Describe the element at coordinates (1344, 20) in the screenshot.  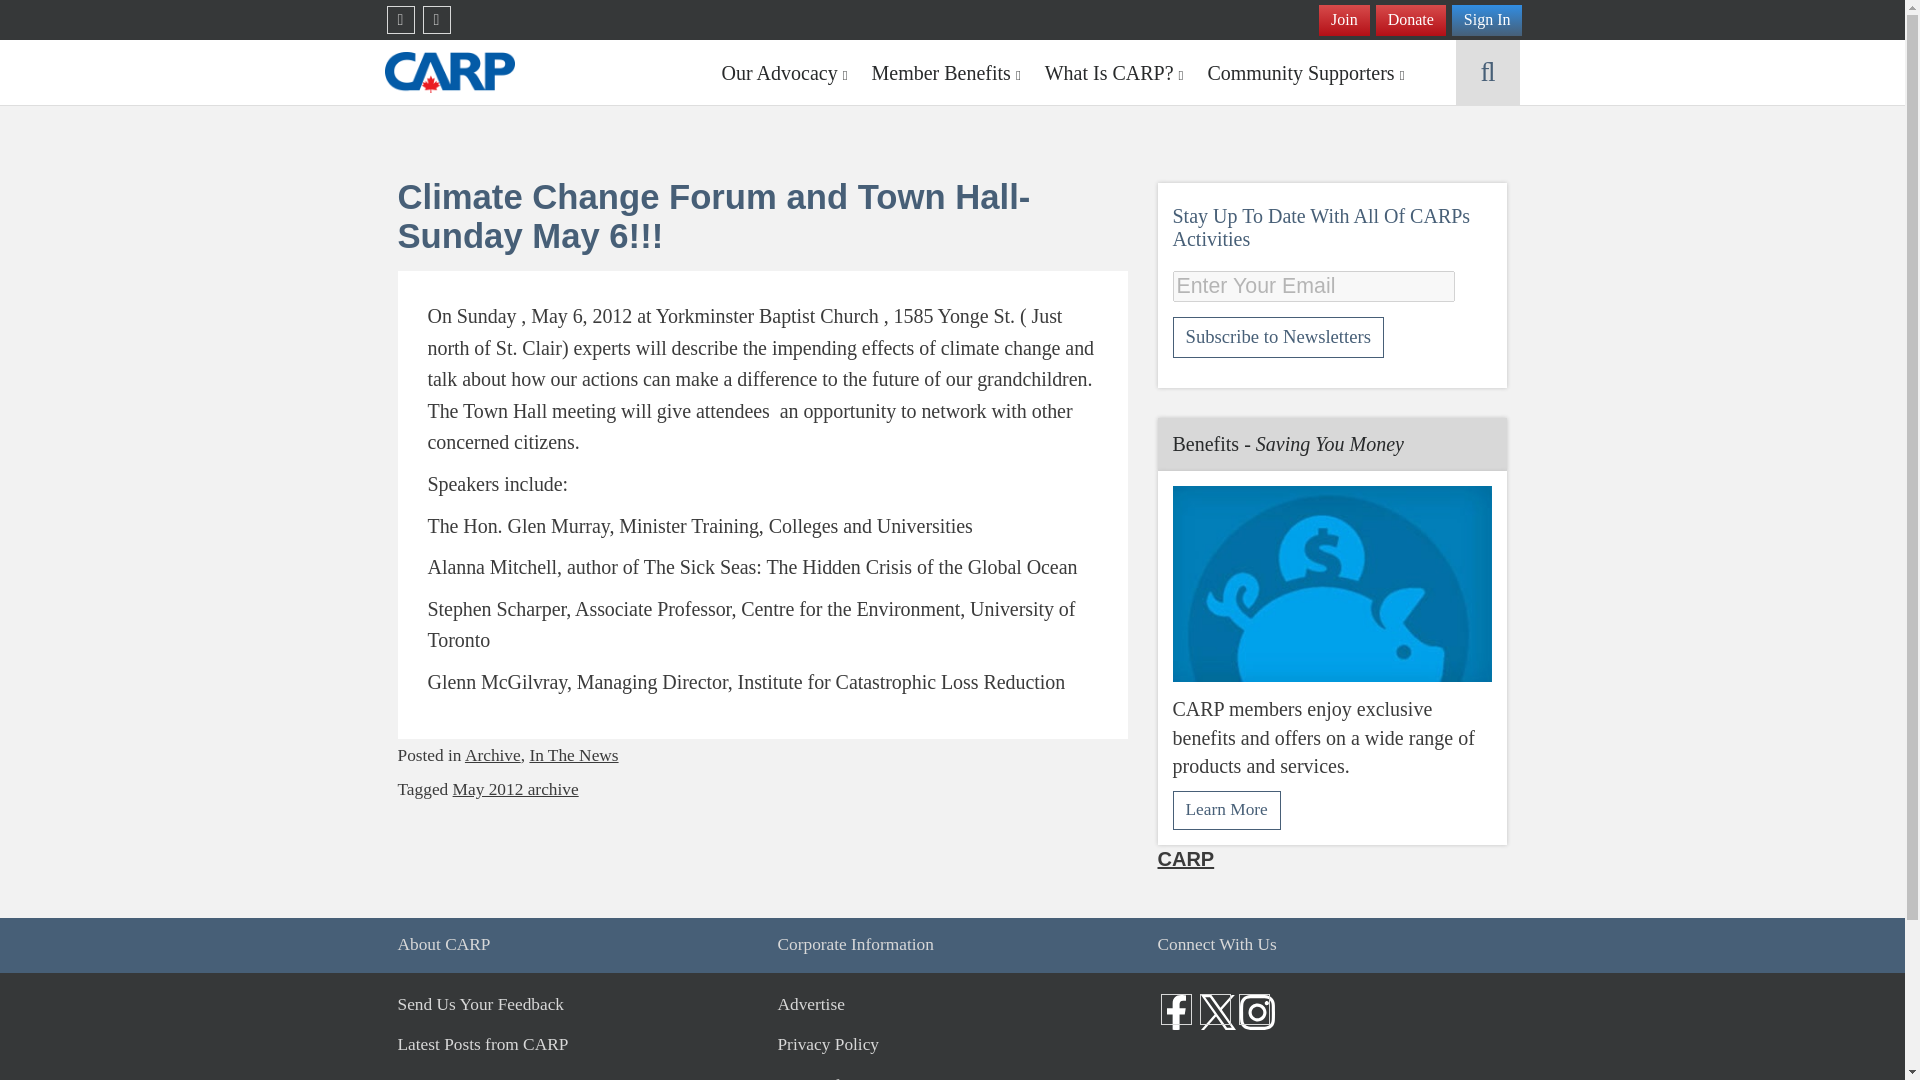
I see `Join` at that location.